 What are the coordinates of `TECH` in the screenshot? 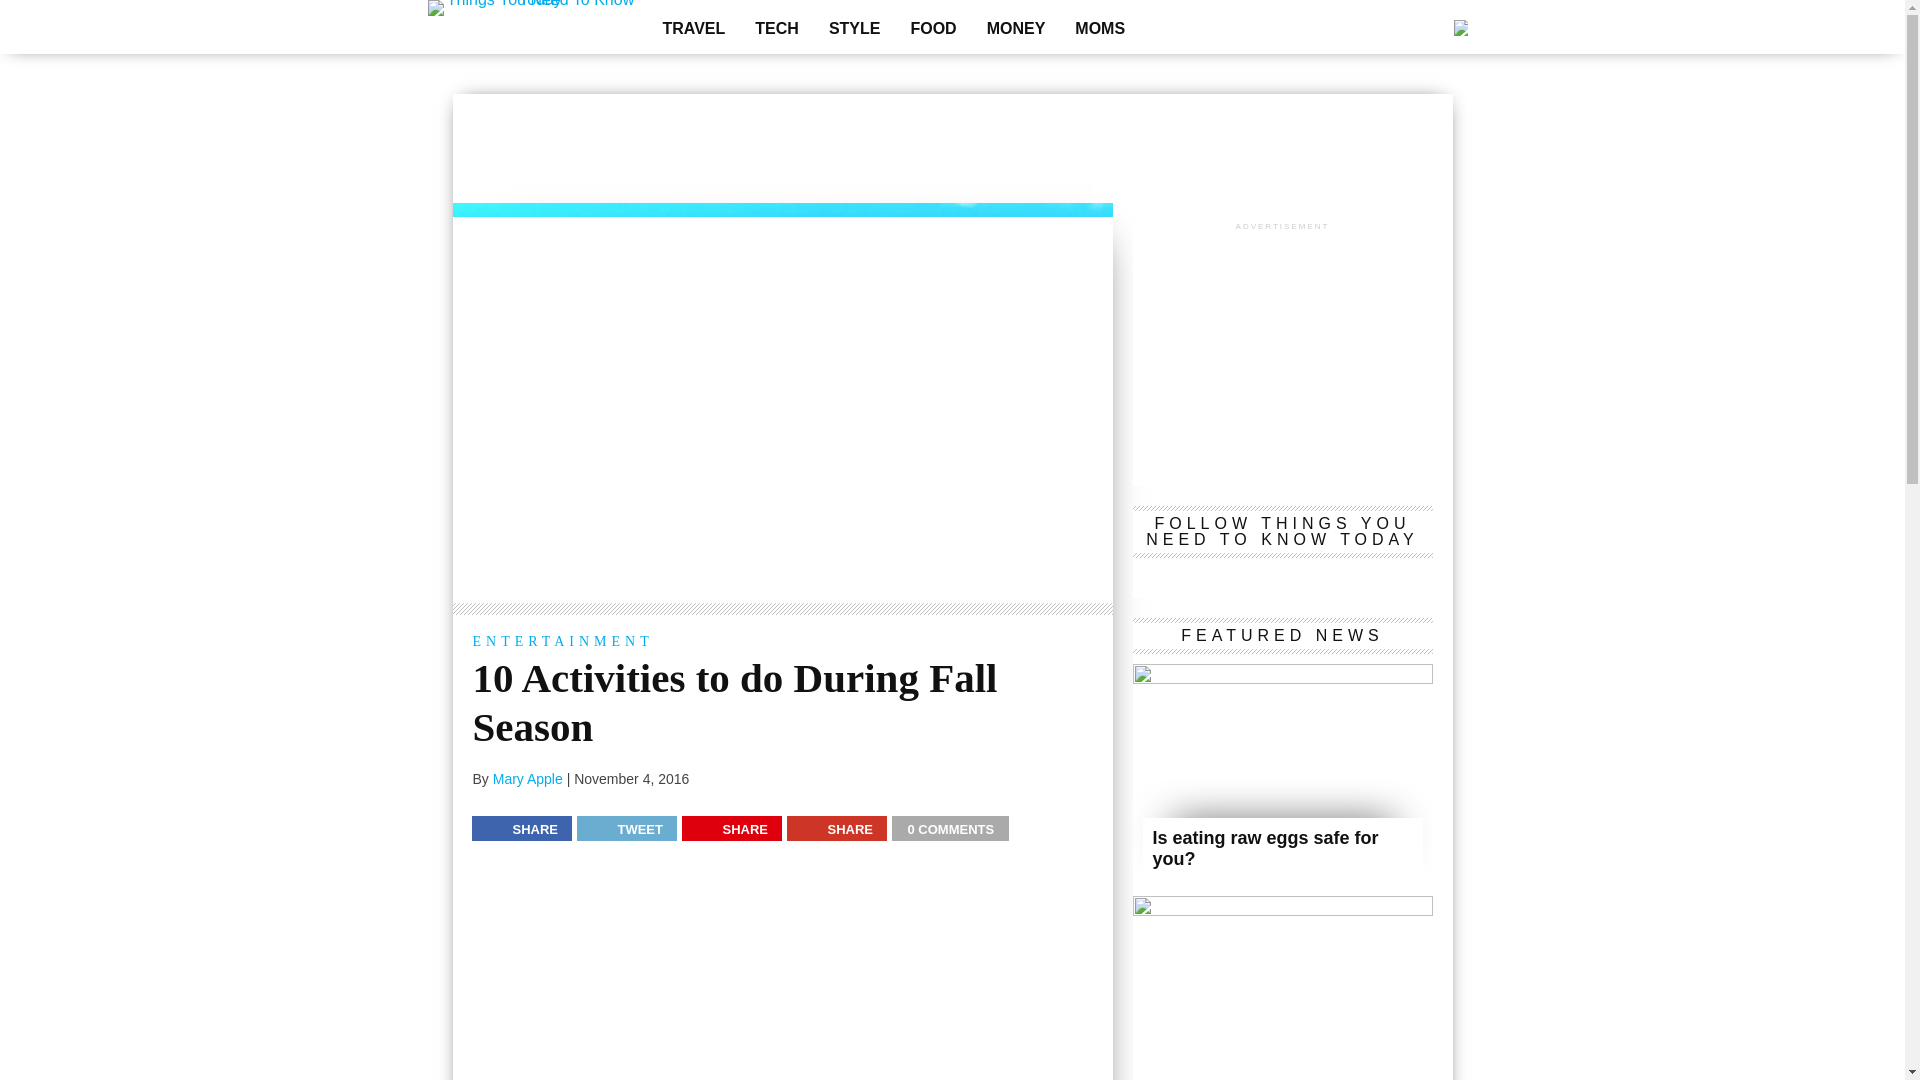 It's located at (776, 28).